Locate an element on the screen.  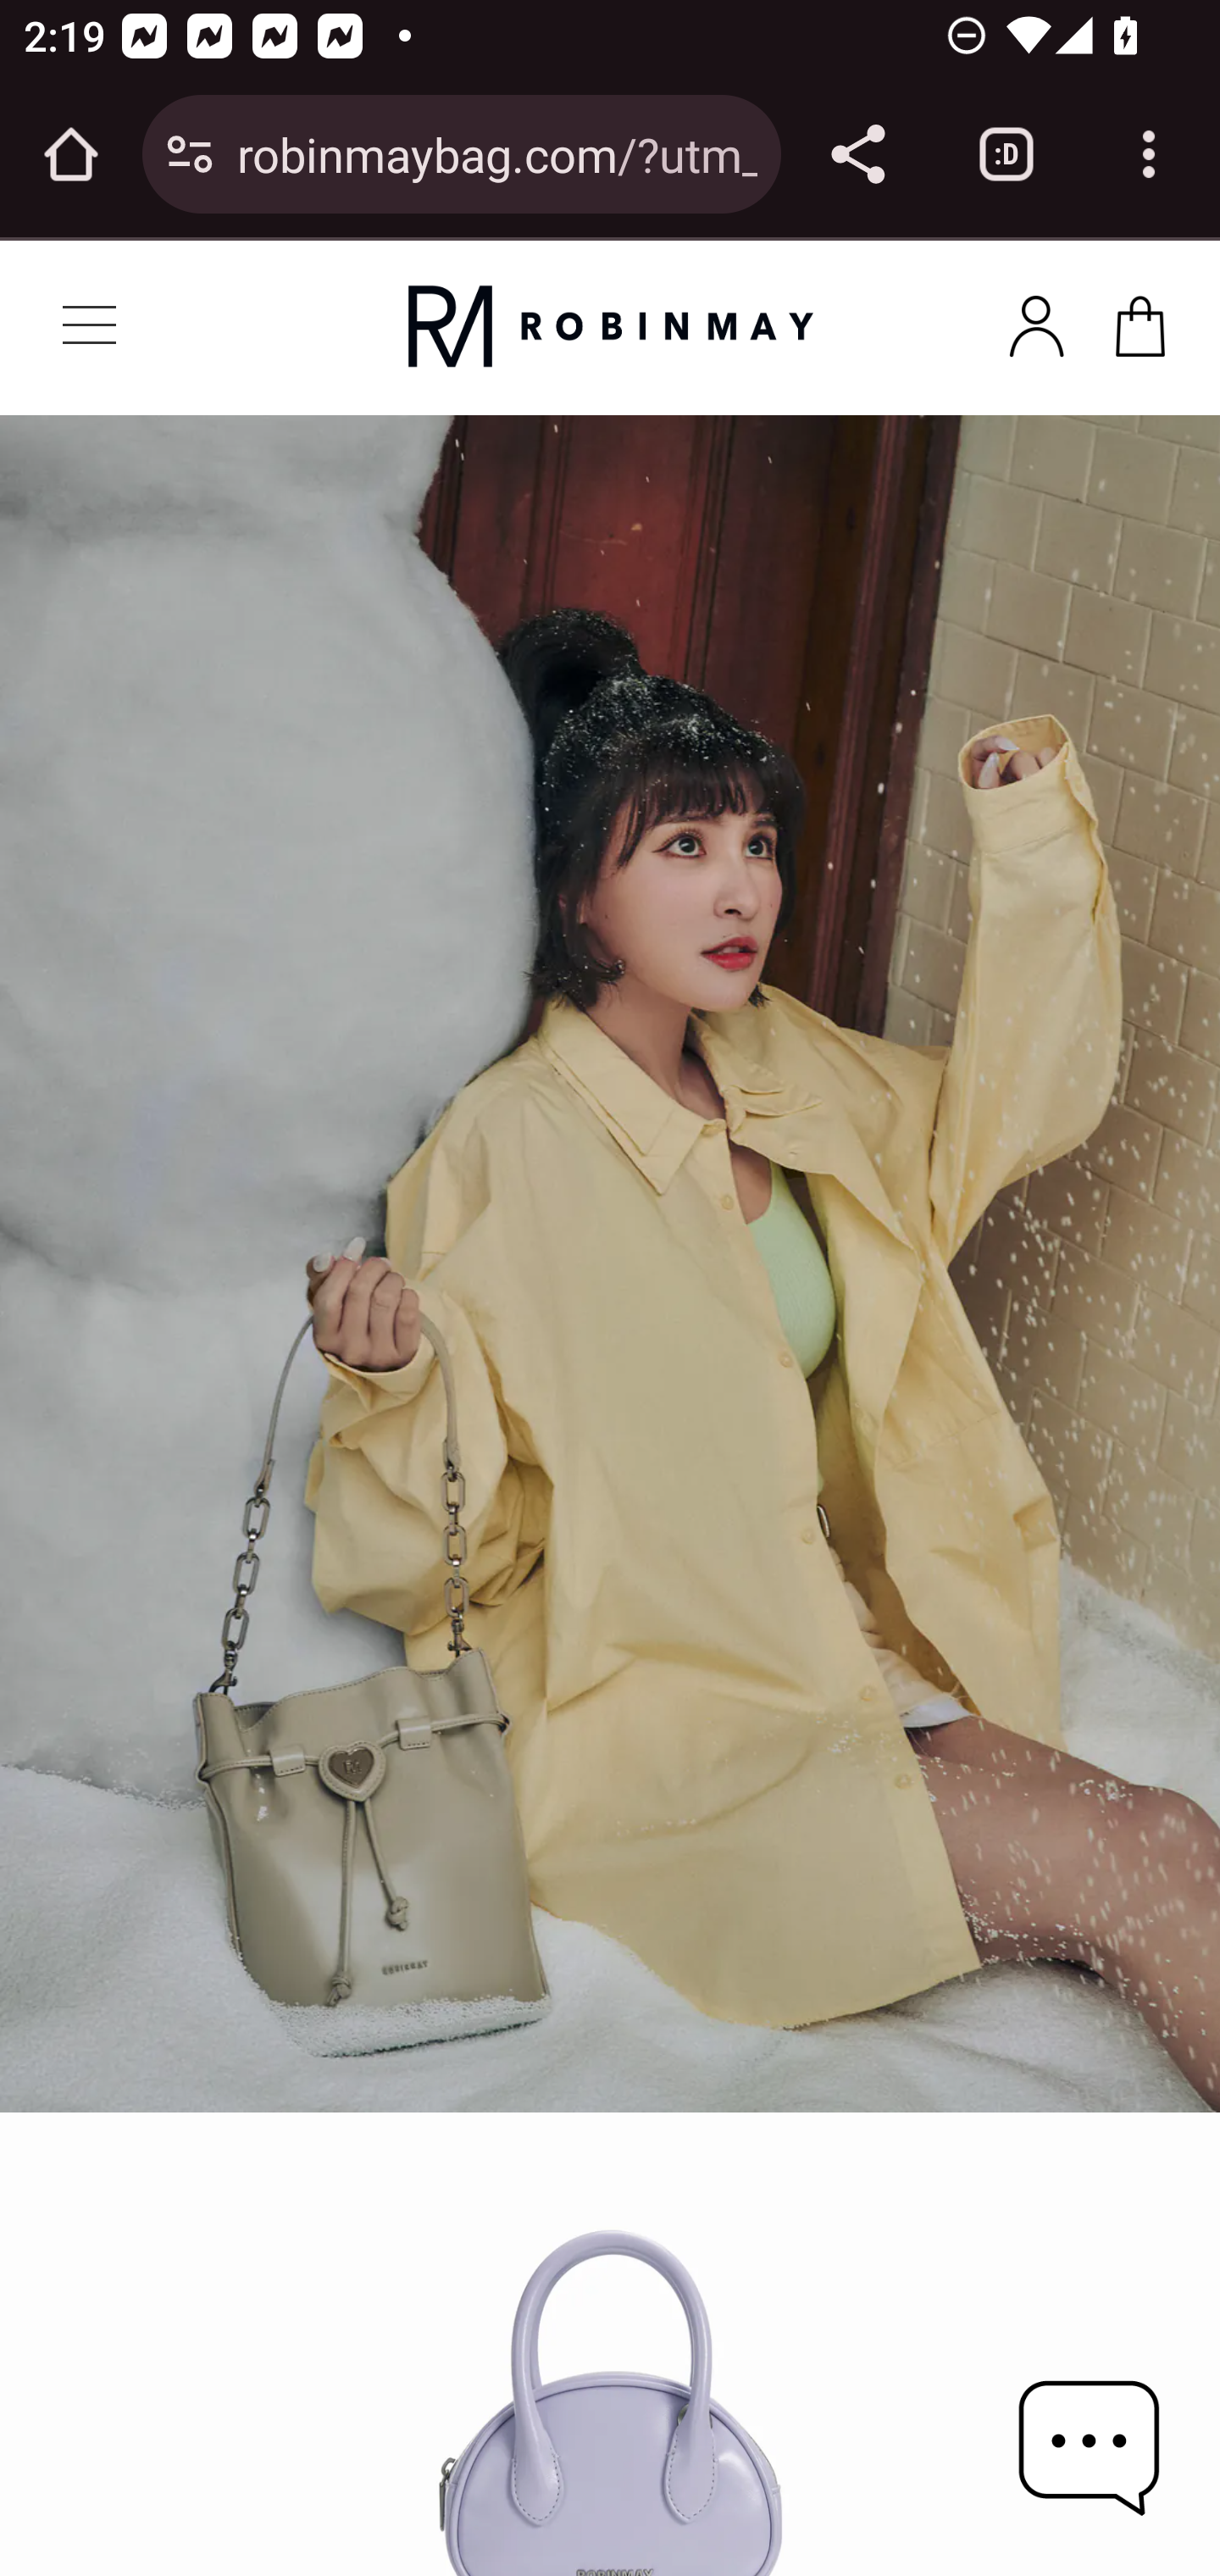
Open the home page is located at coordinates (71, 154).